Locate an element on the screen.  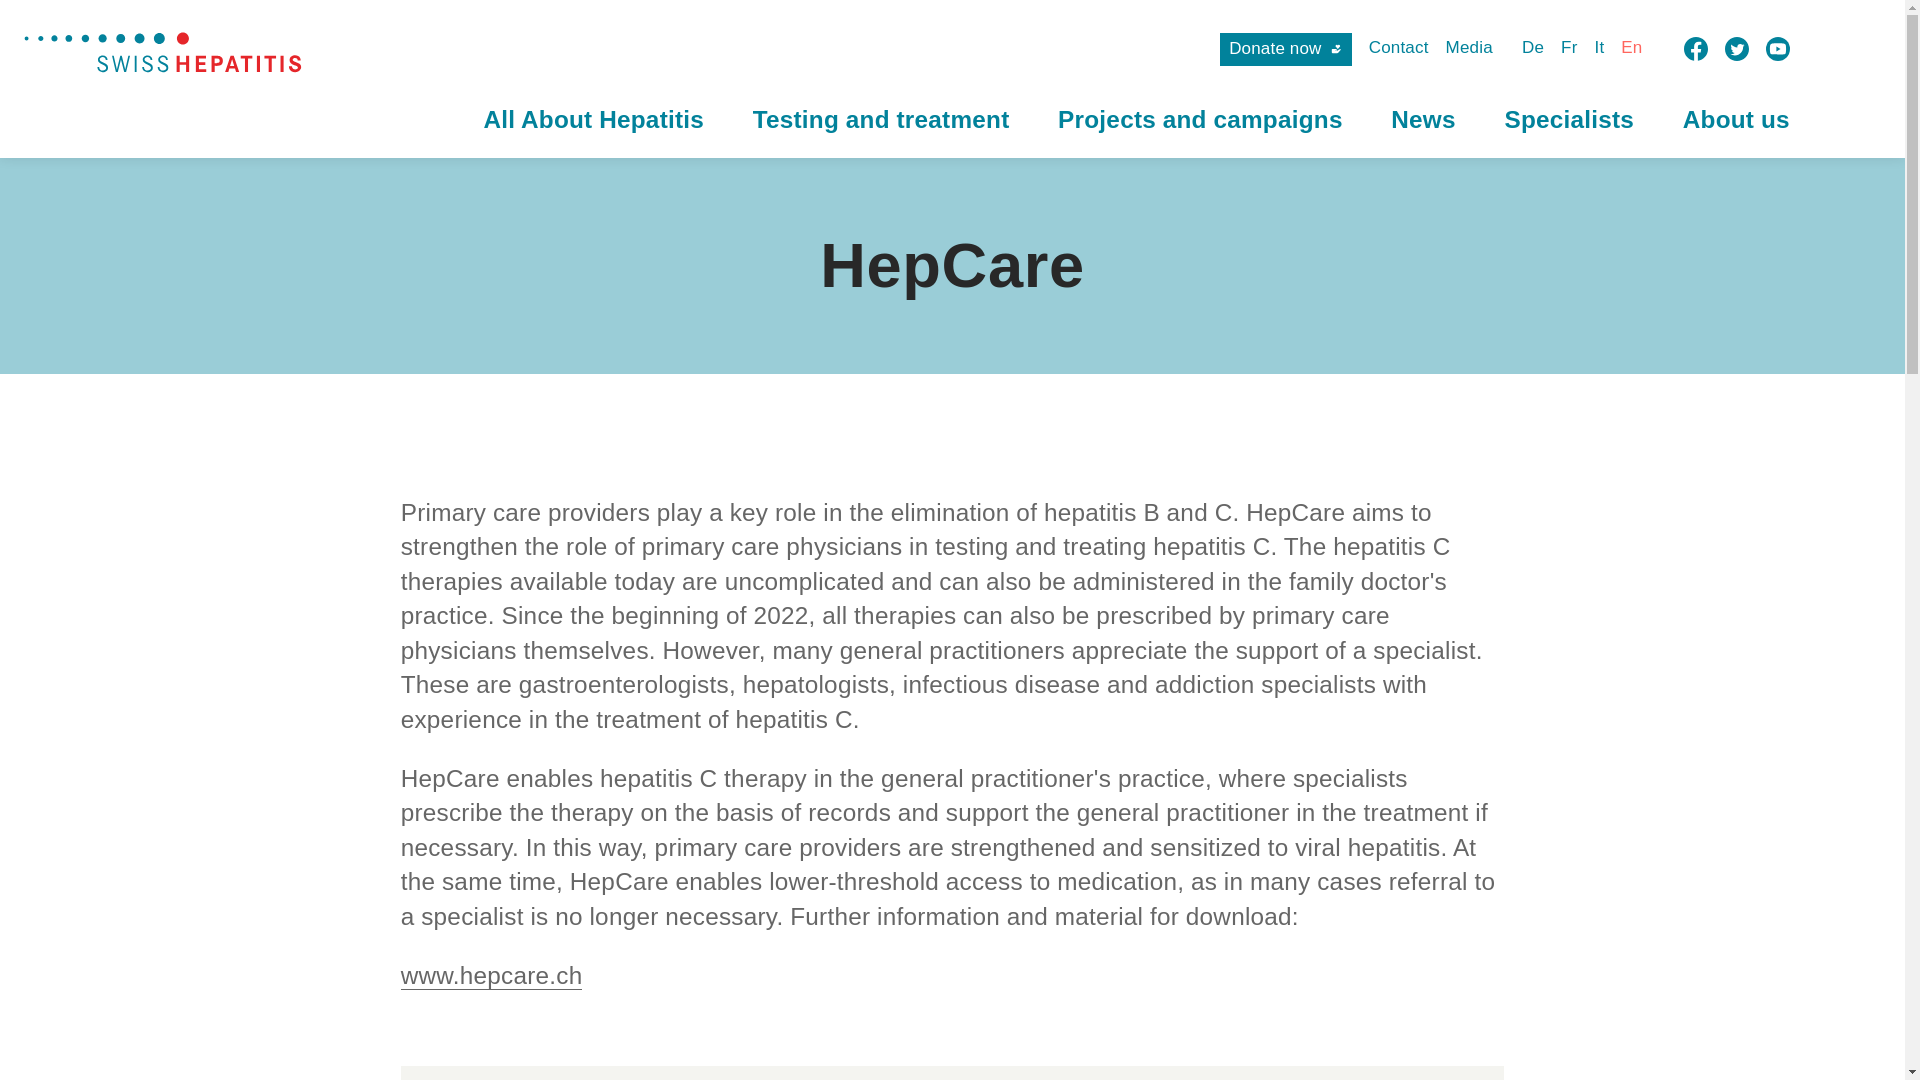
en is located at coordinates (1630, 47).